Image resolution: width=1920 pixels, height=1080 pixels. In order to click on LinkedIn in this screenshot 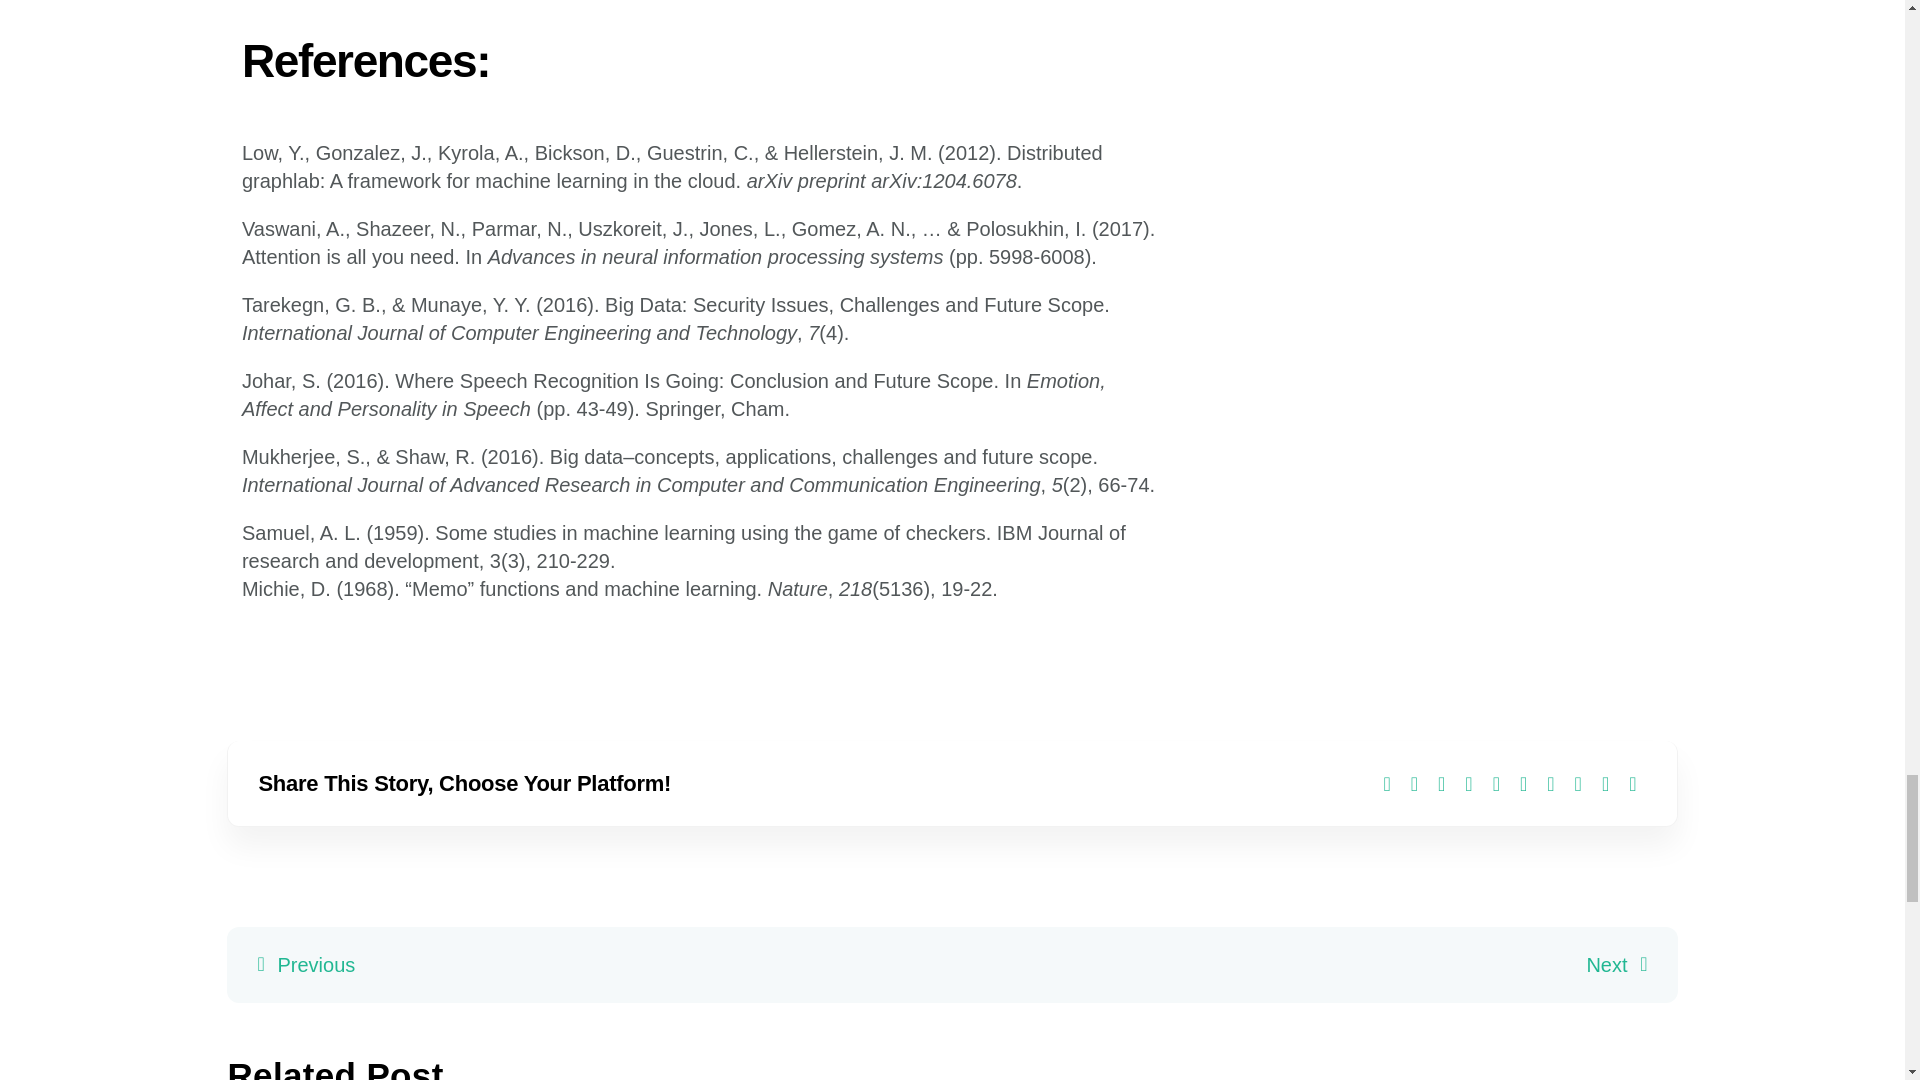, I will do `click(1468, 784)`.